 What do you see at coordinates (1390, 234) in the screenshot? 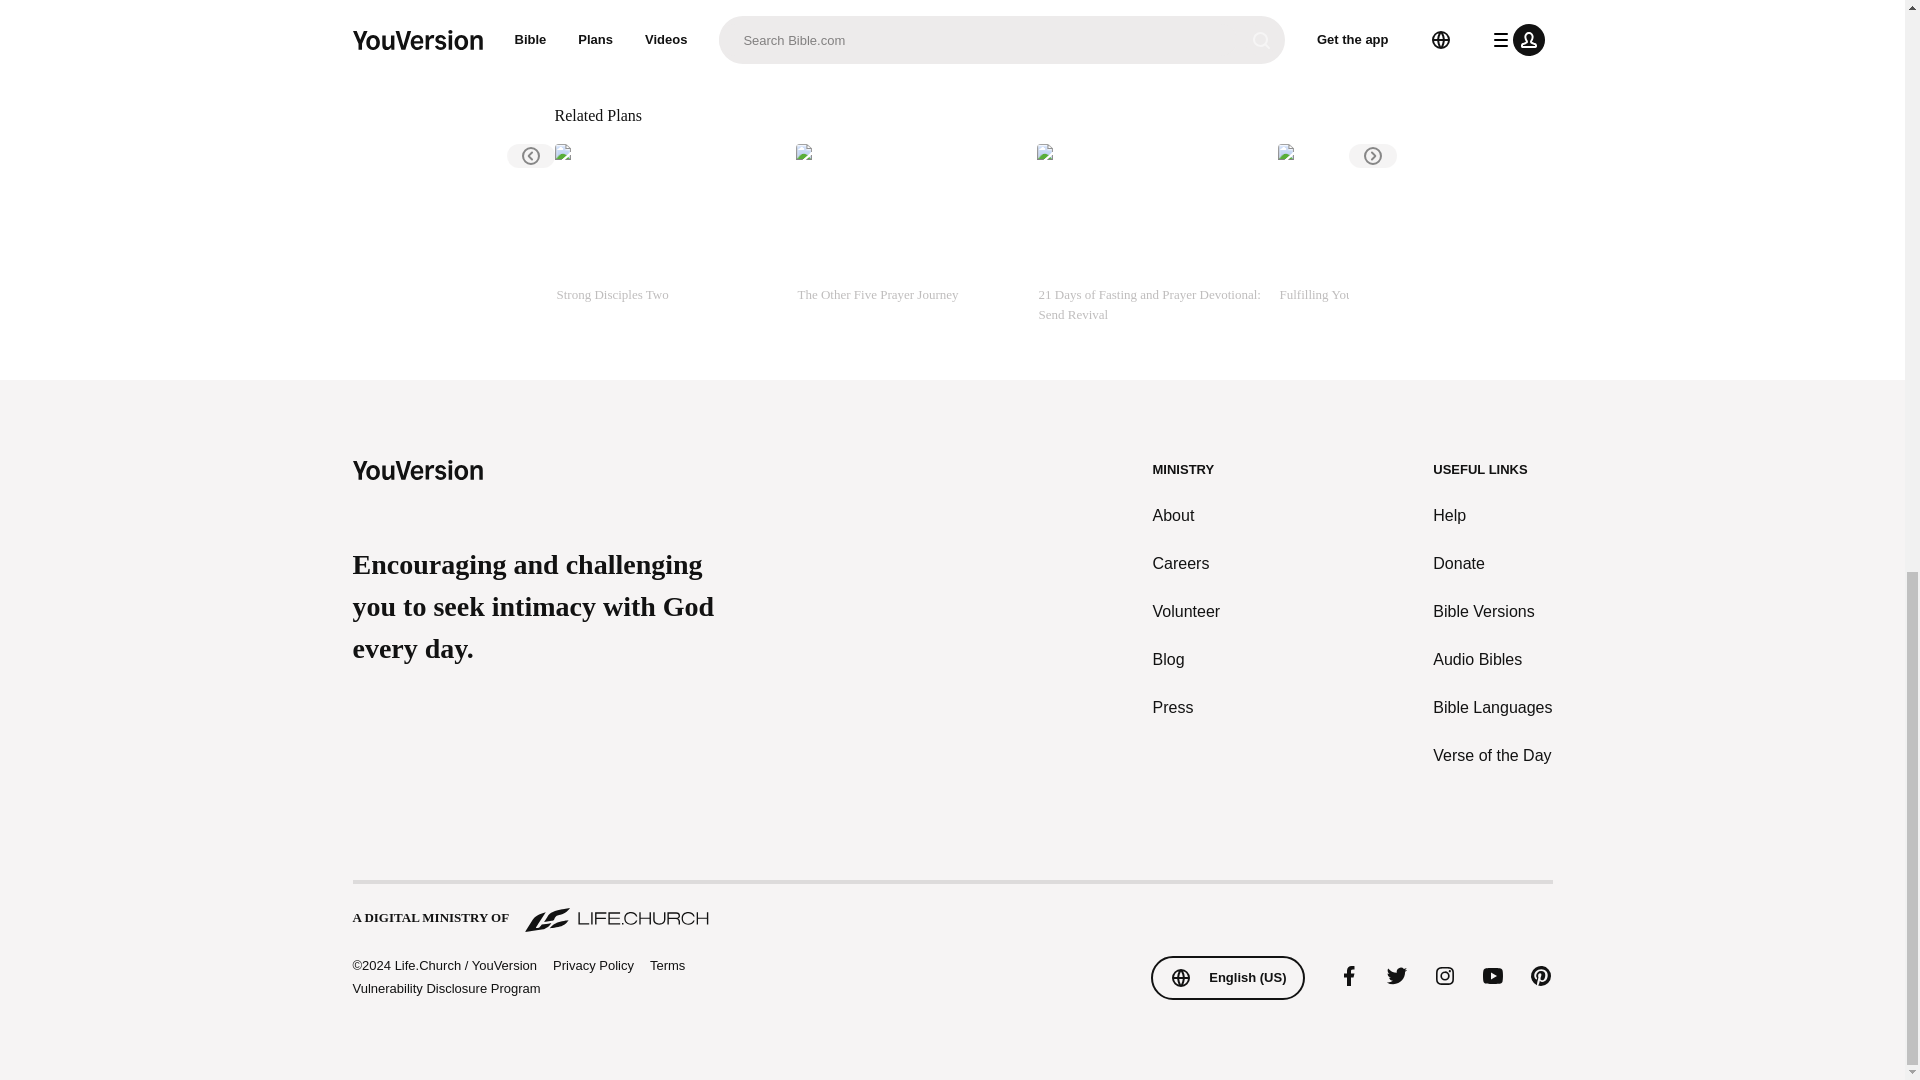
I see `Fulfilling Your Purpose` at bounding box center [1390, 234].